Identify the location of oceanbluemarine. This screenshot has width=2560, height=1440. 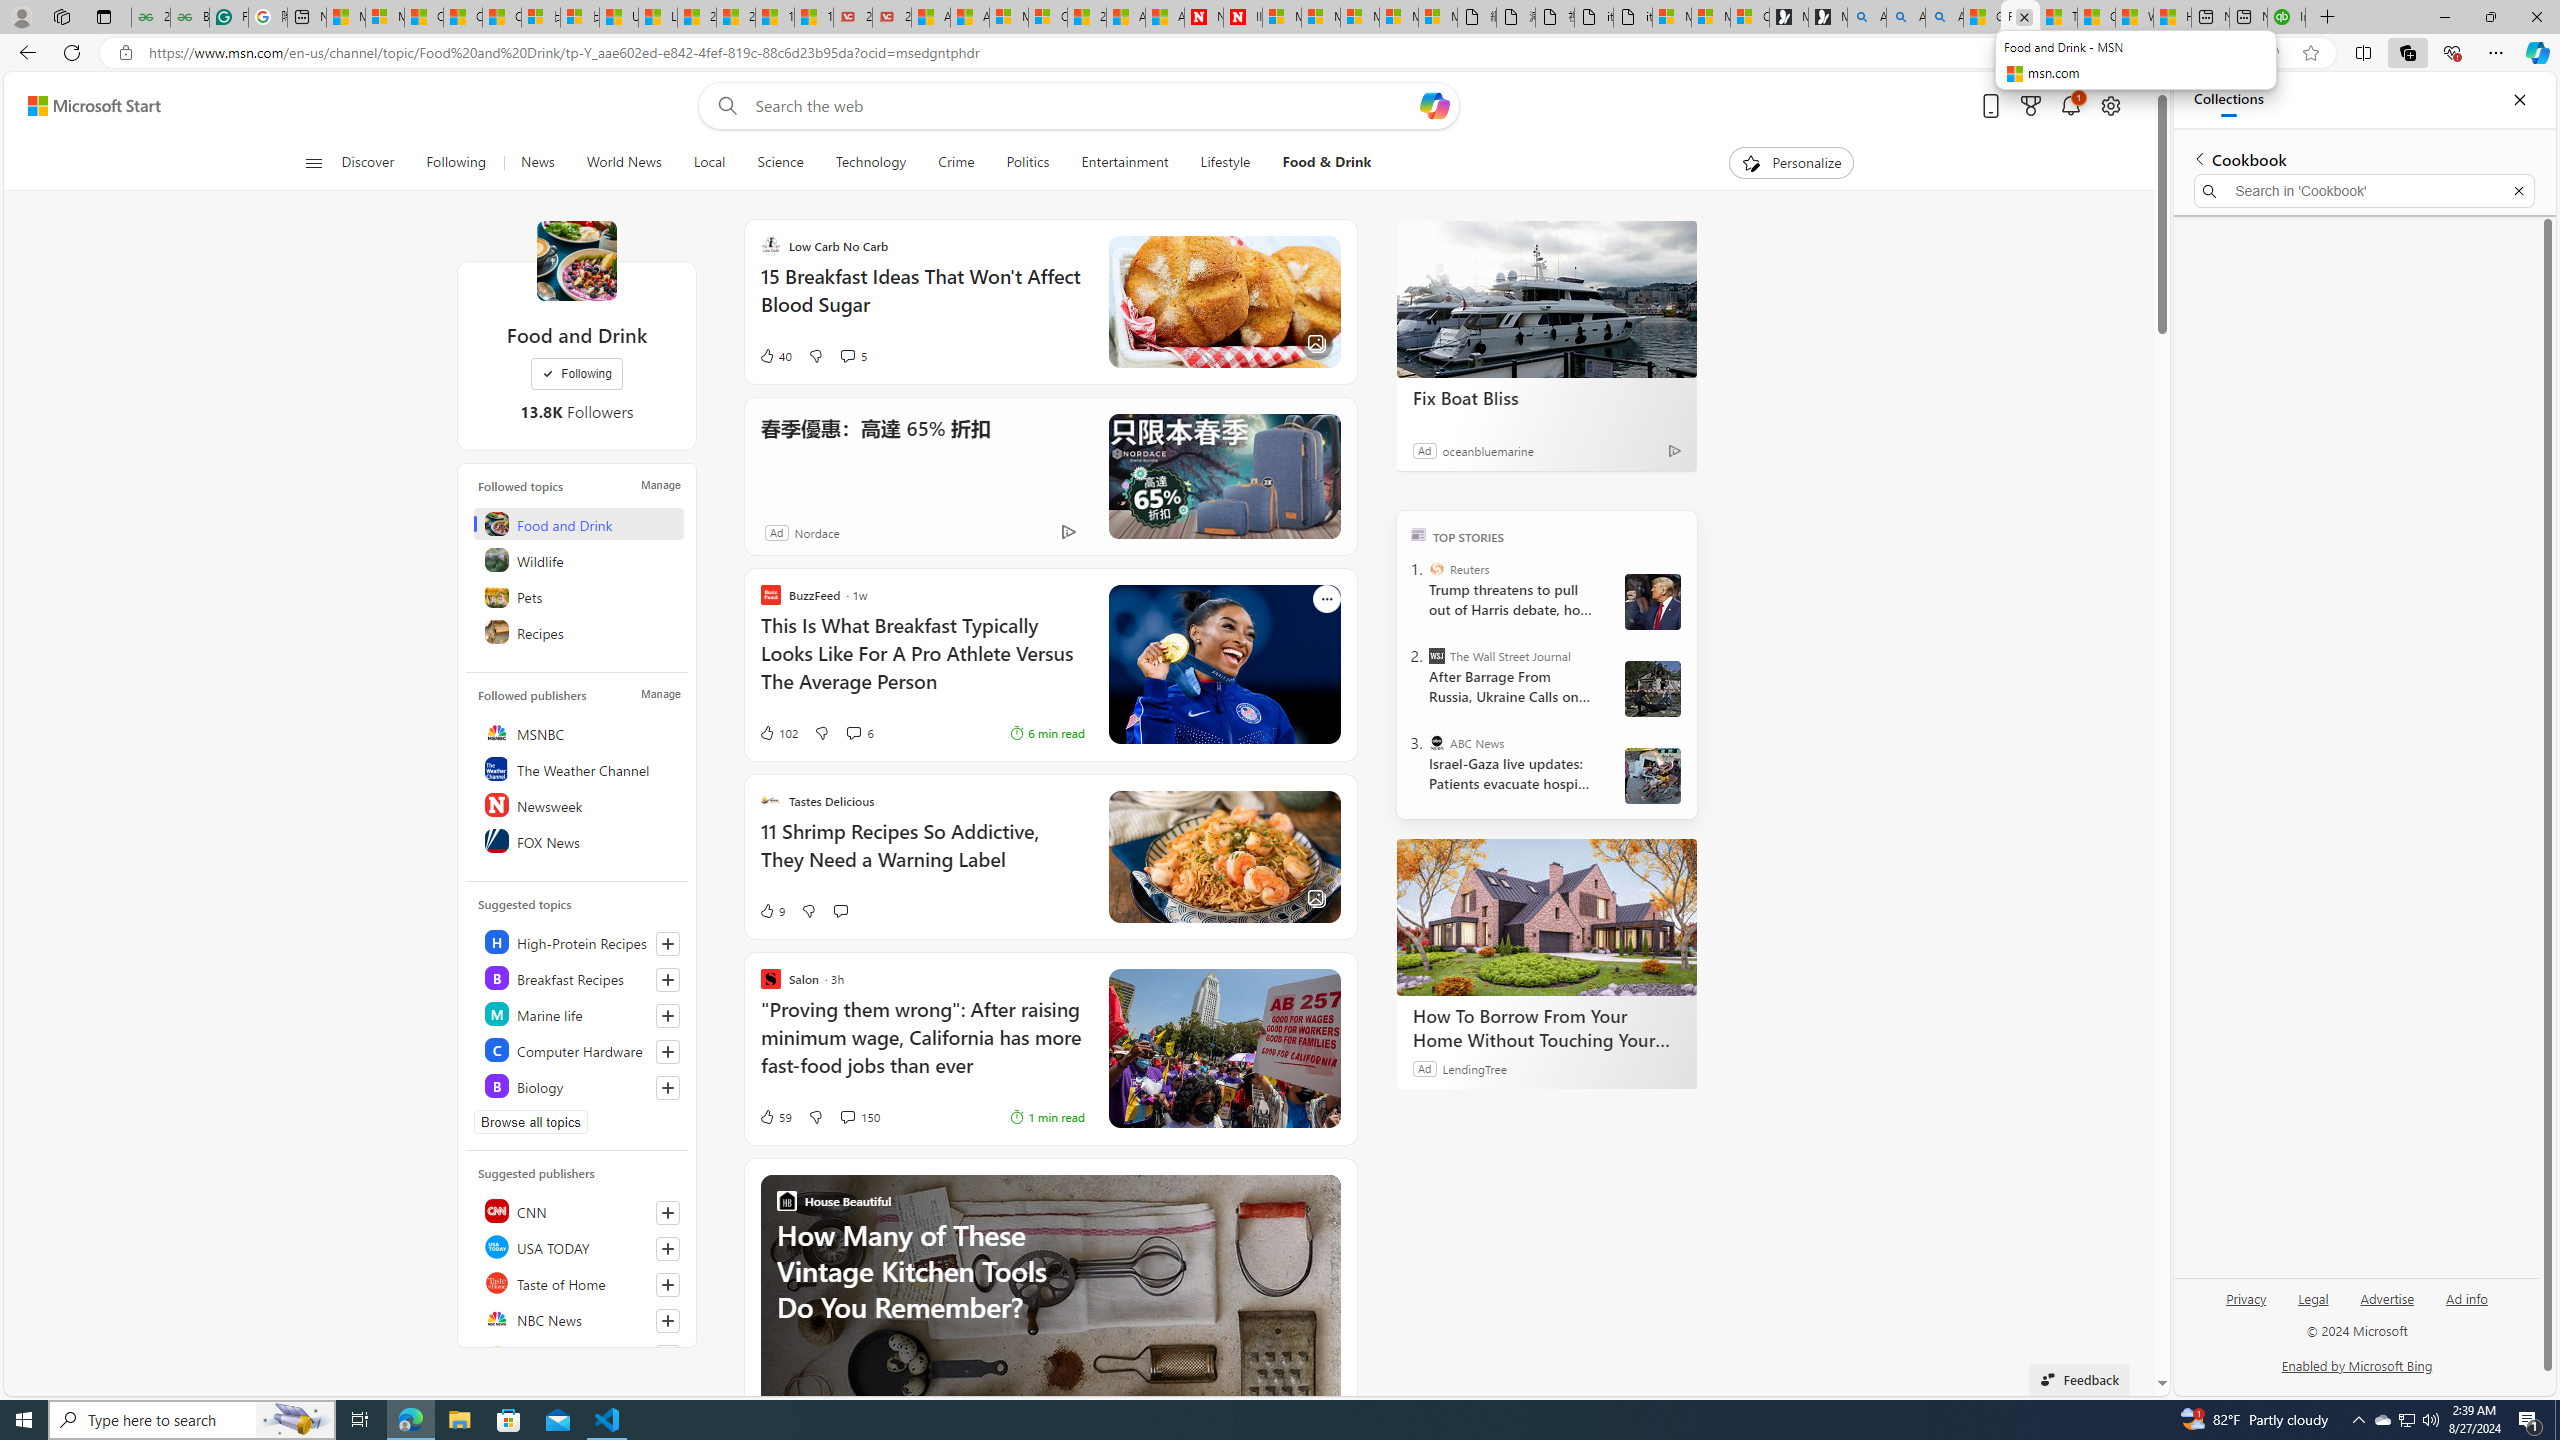
(1487, 450).